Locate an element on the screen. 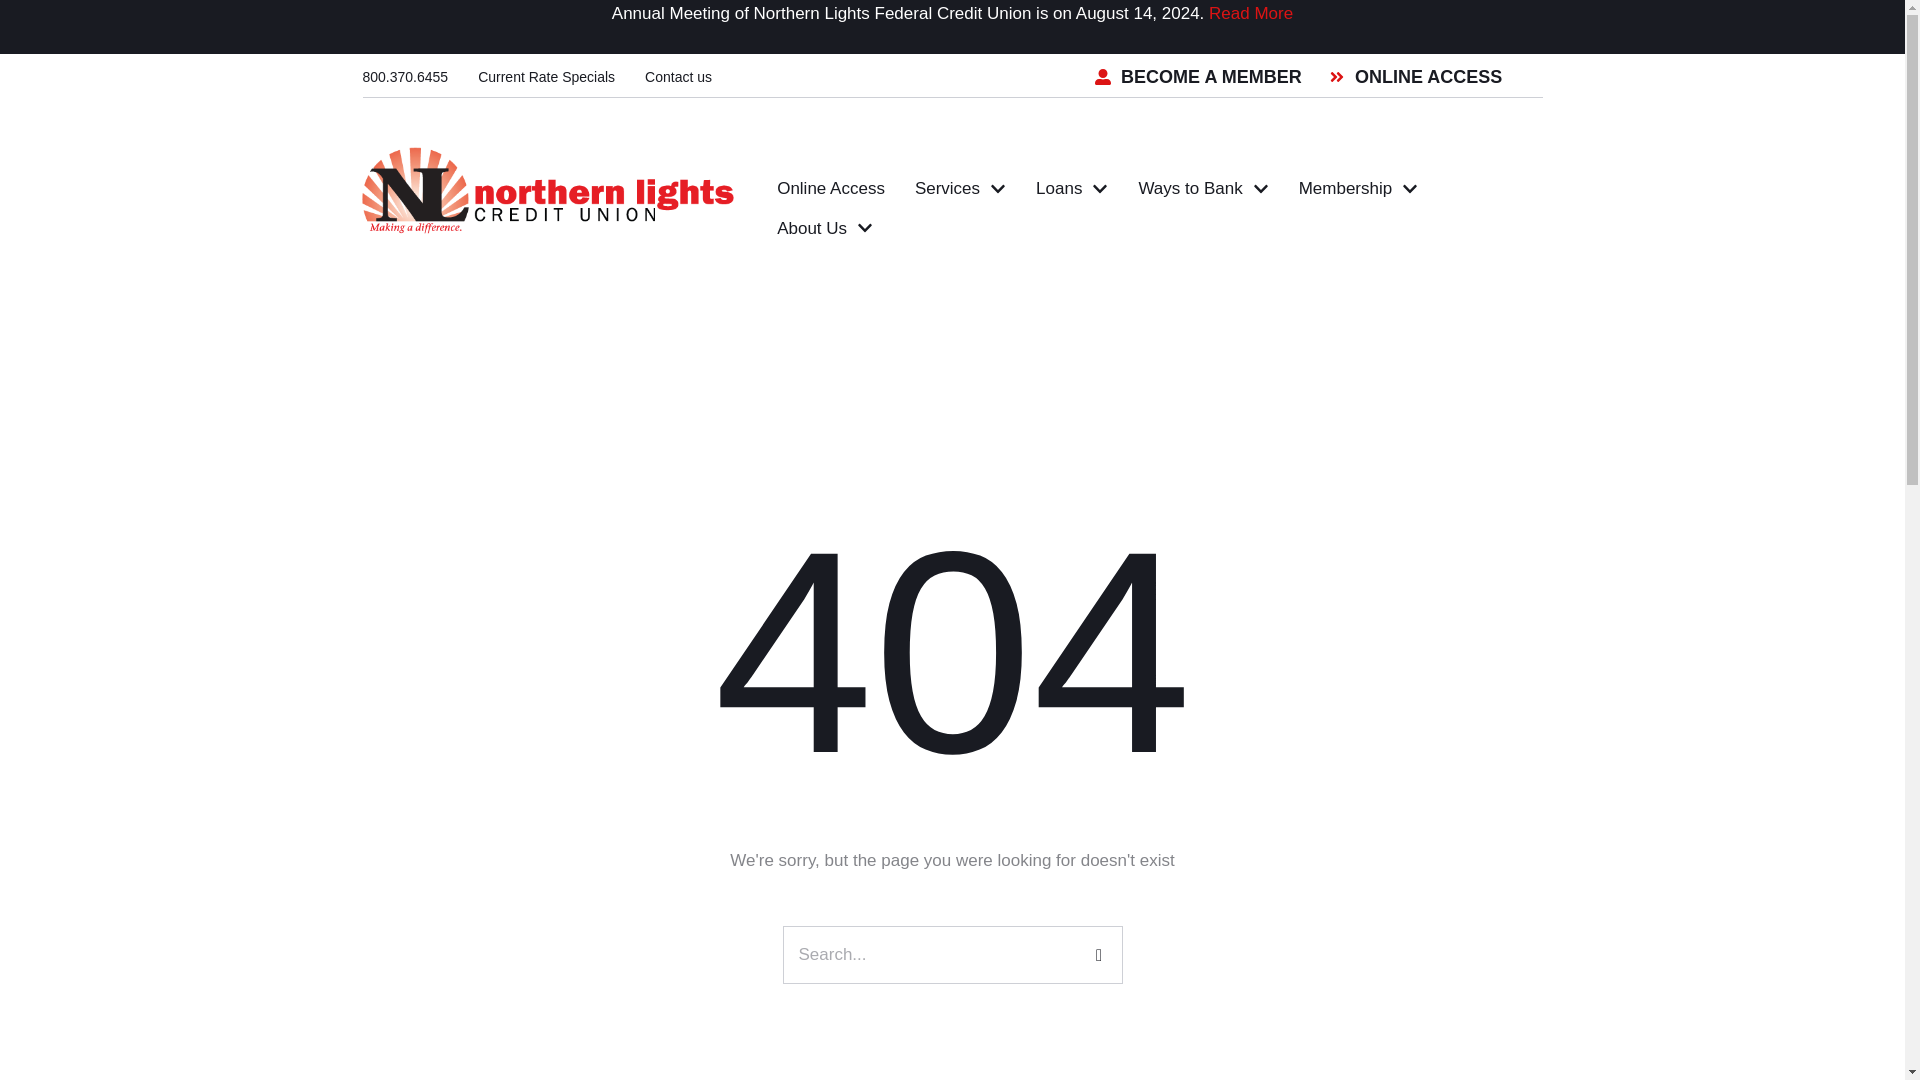 This screenshot has width=1920, height=1080. Ways to Bank is located at coordinates (1202, 188).